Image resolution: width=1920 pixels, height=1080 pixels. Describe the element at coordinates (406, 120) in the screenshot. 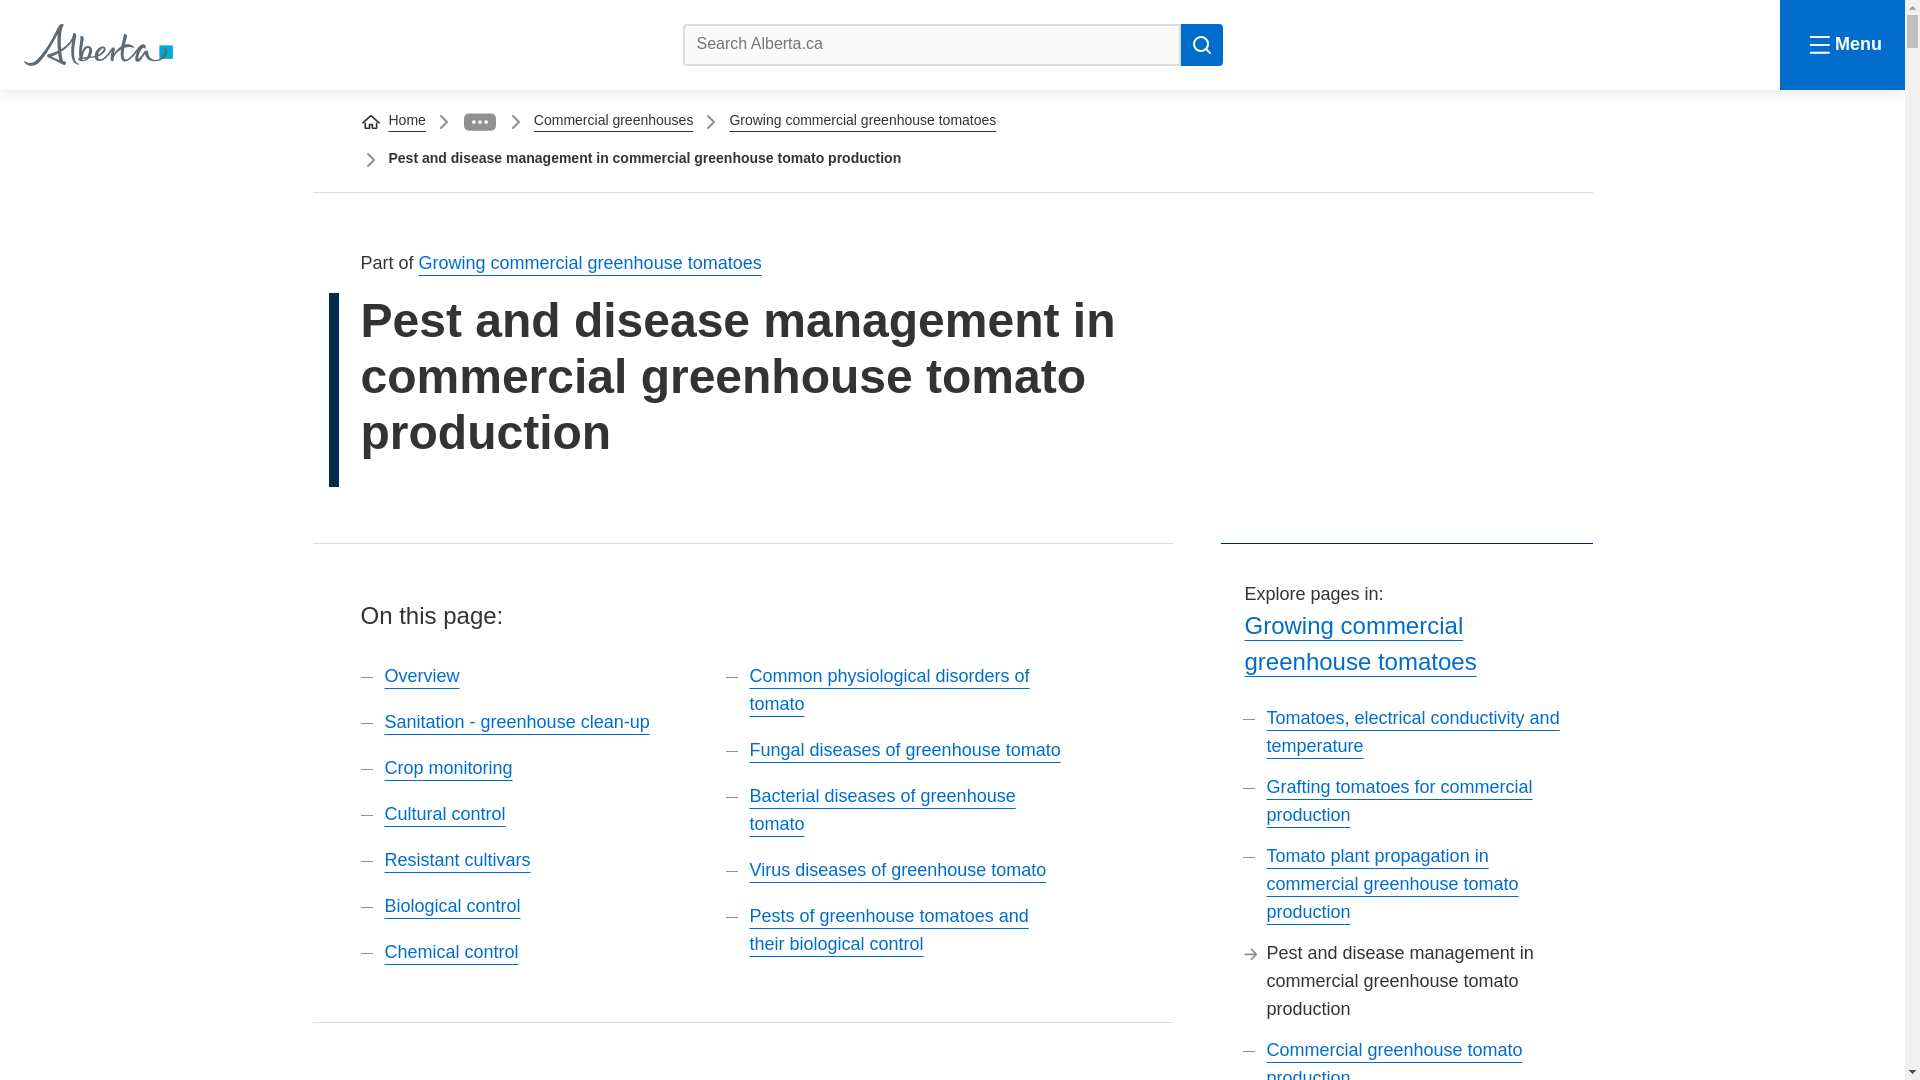

I see `Home` at that location.